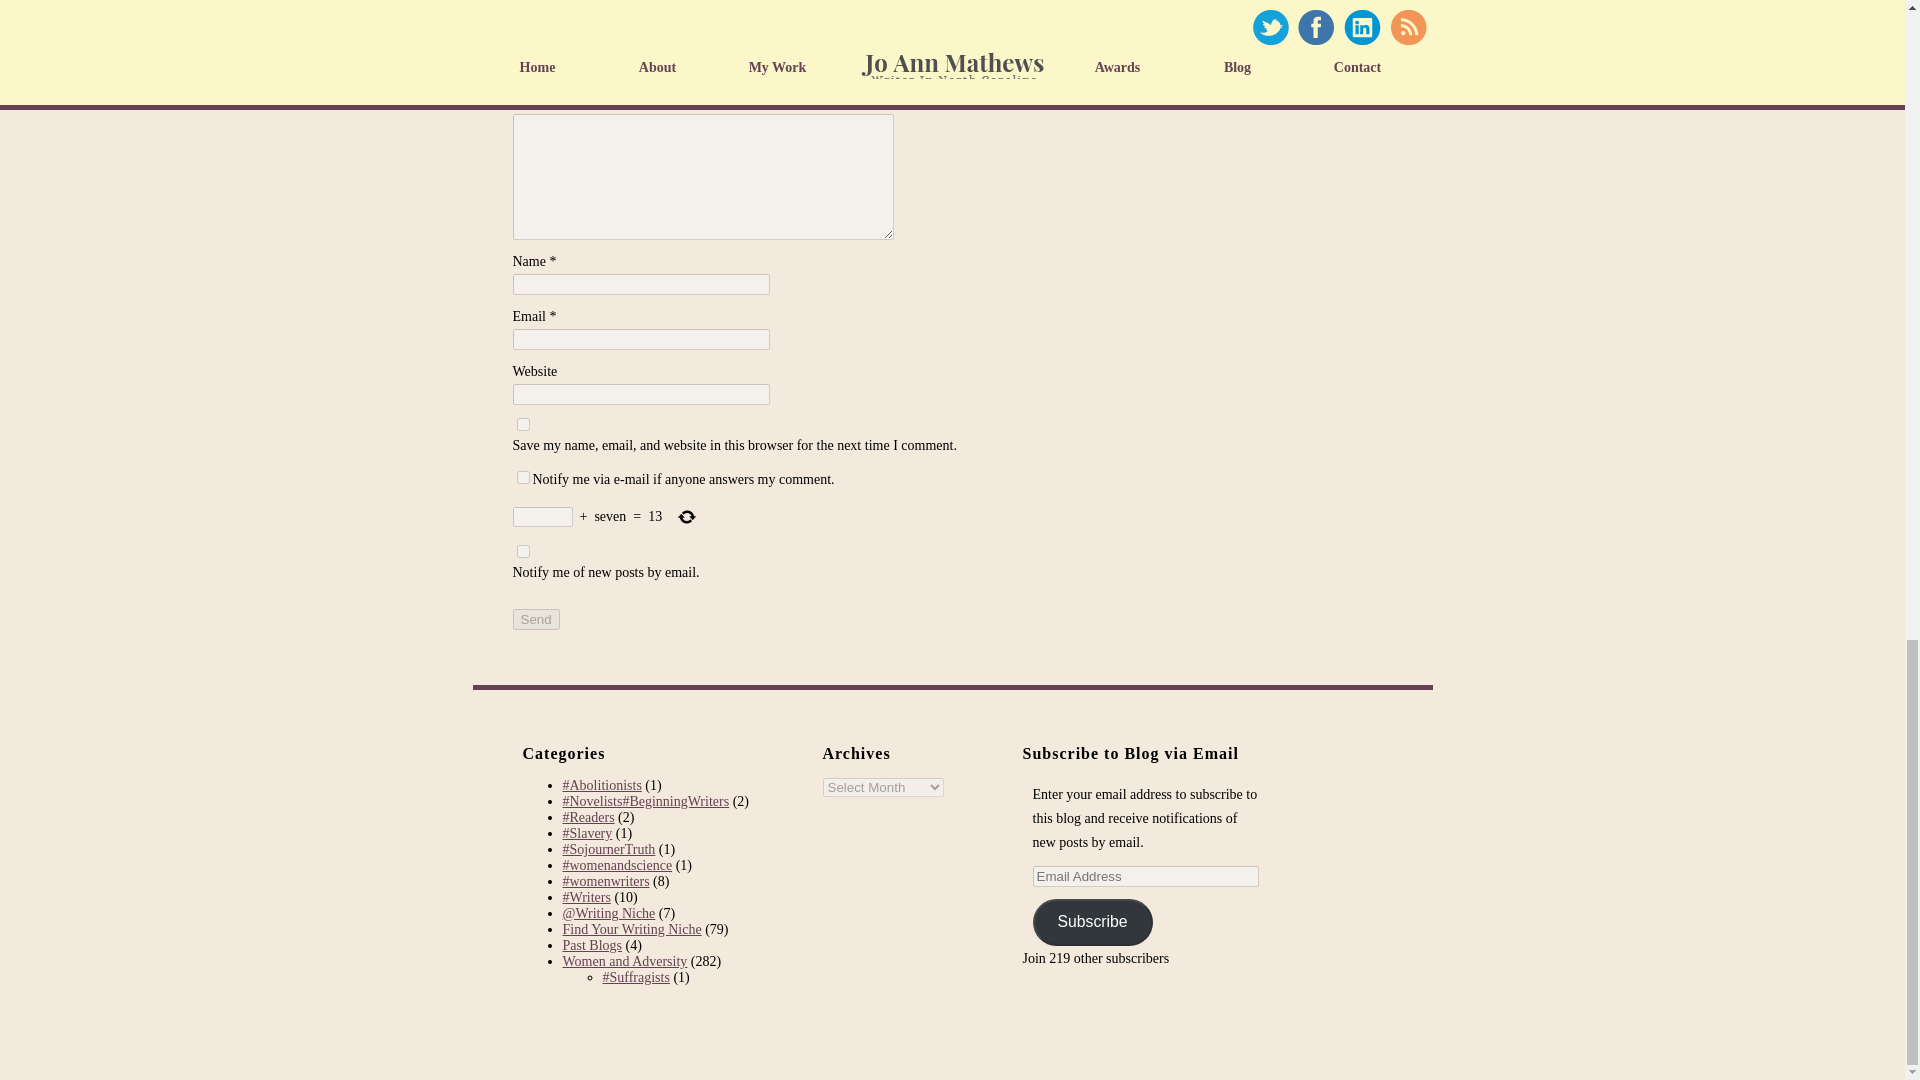  I want to click on Women and Adversity, so click(624, 960).